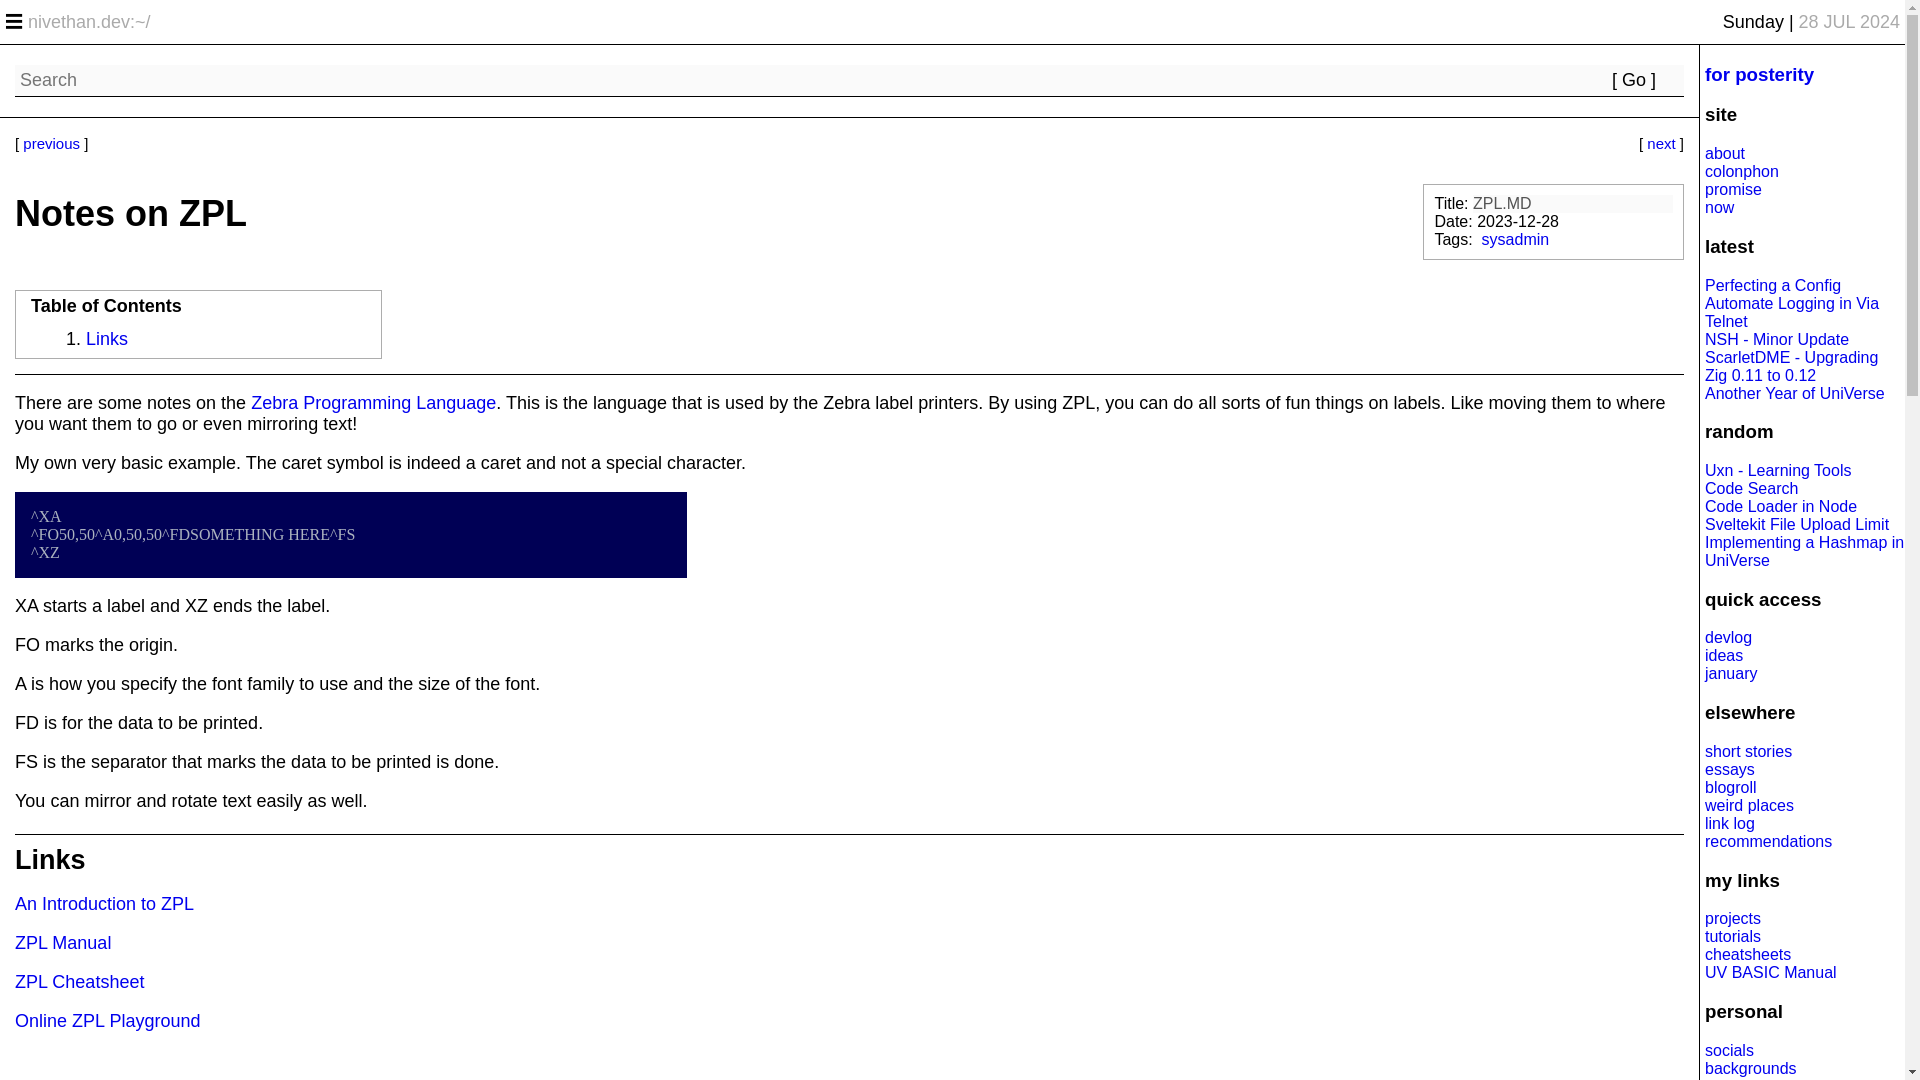 The image size is (1920, 1080). Describe the element at coordinates (1772, 284) in the screenshot. I see `Perfecting a Config` at that location.